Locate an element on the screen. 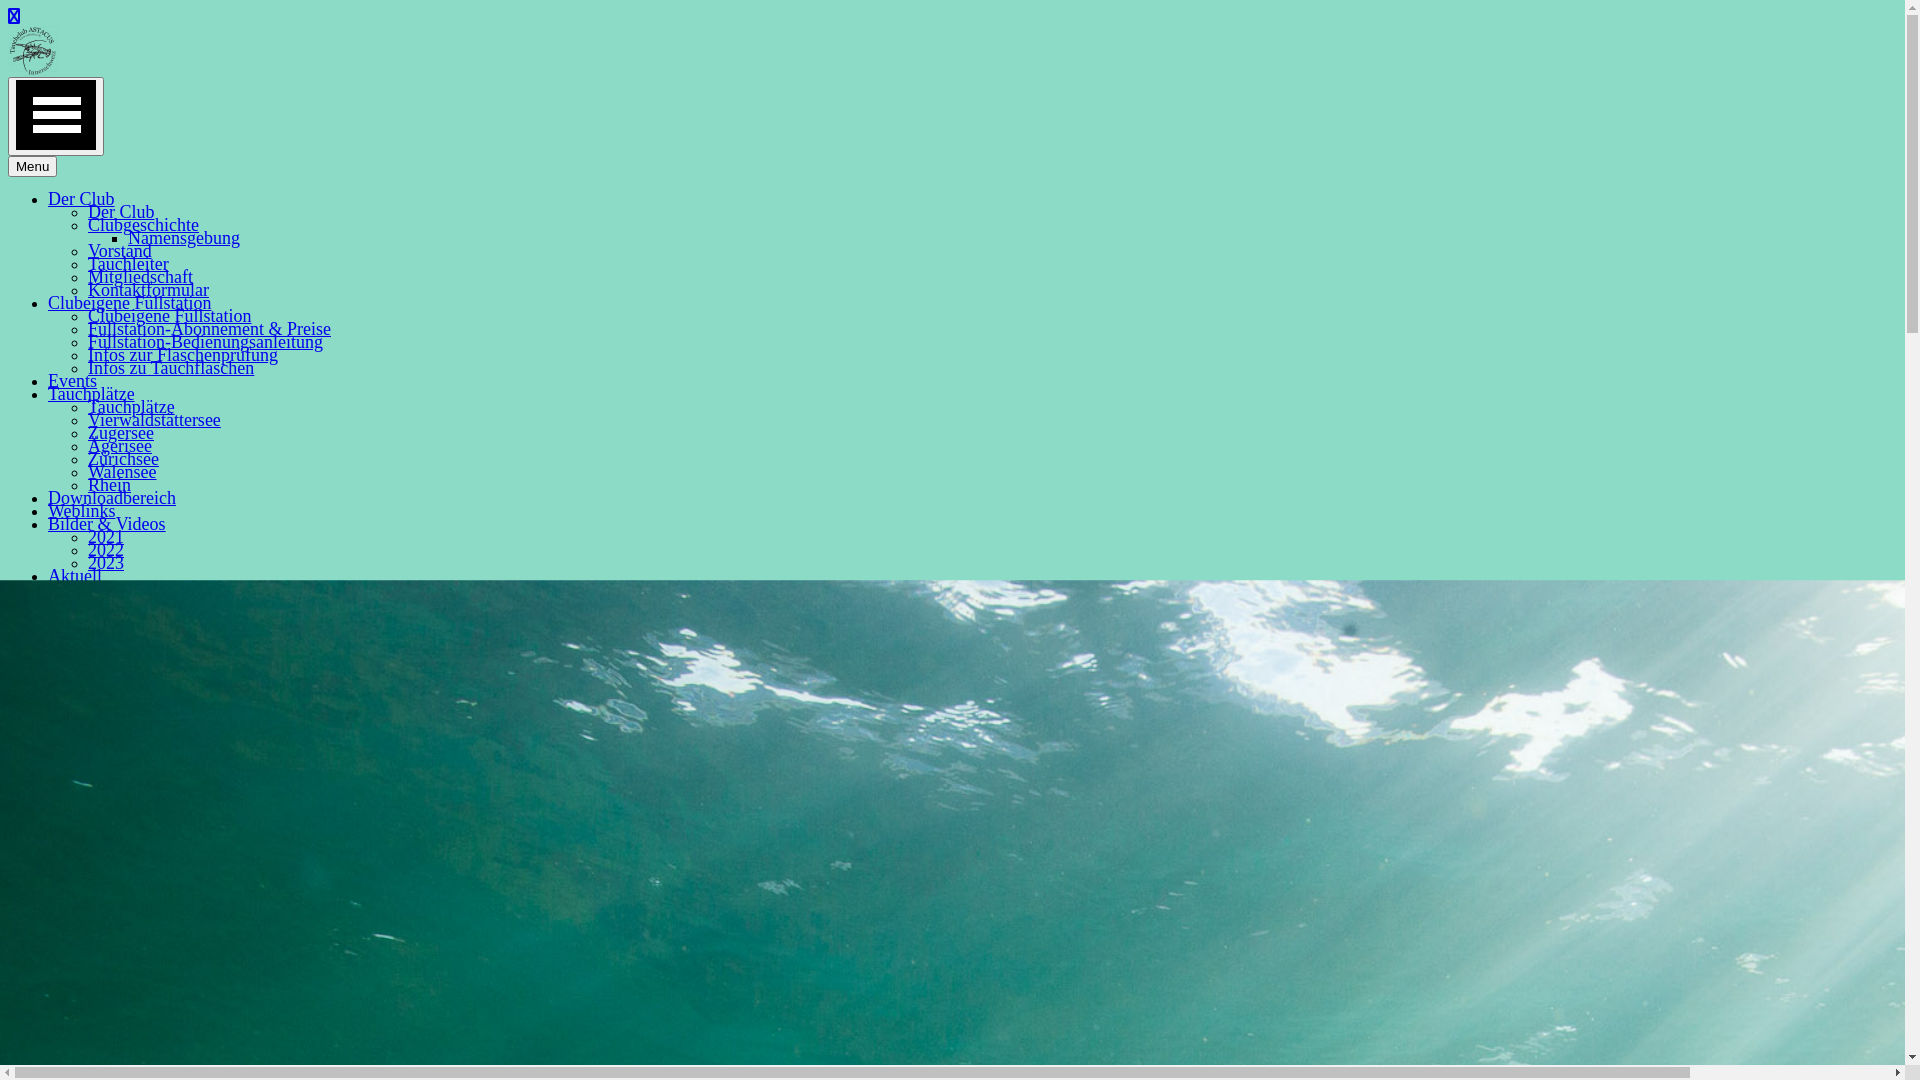  Menu is located at coordinates (32, 166).